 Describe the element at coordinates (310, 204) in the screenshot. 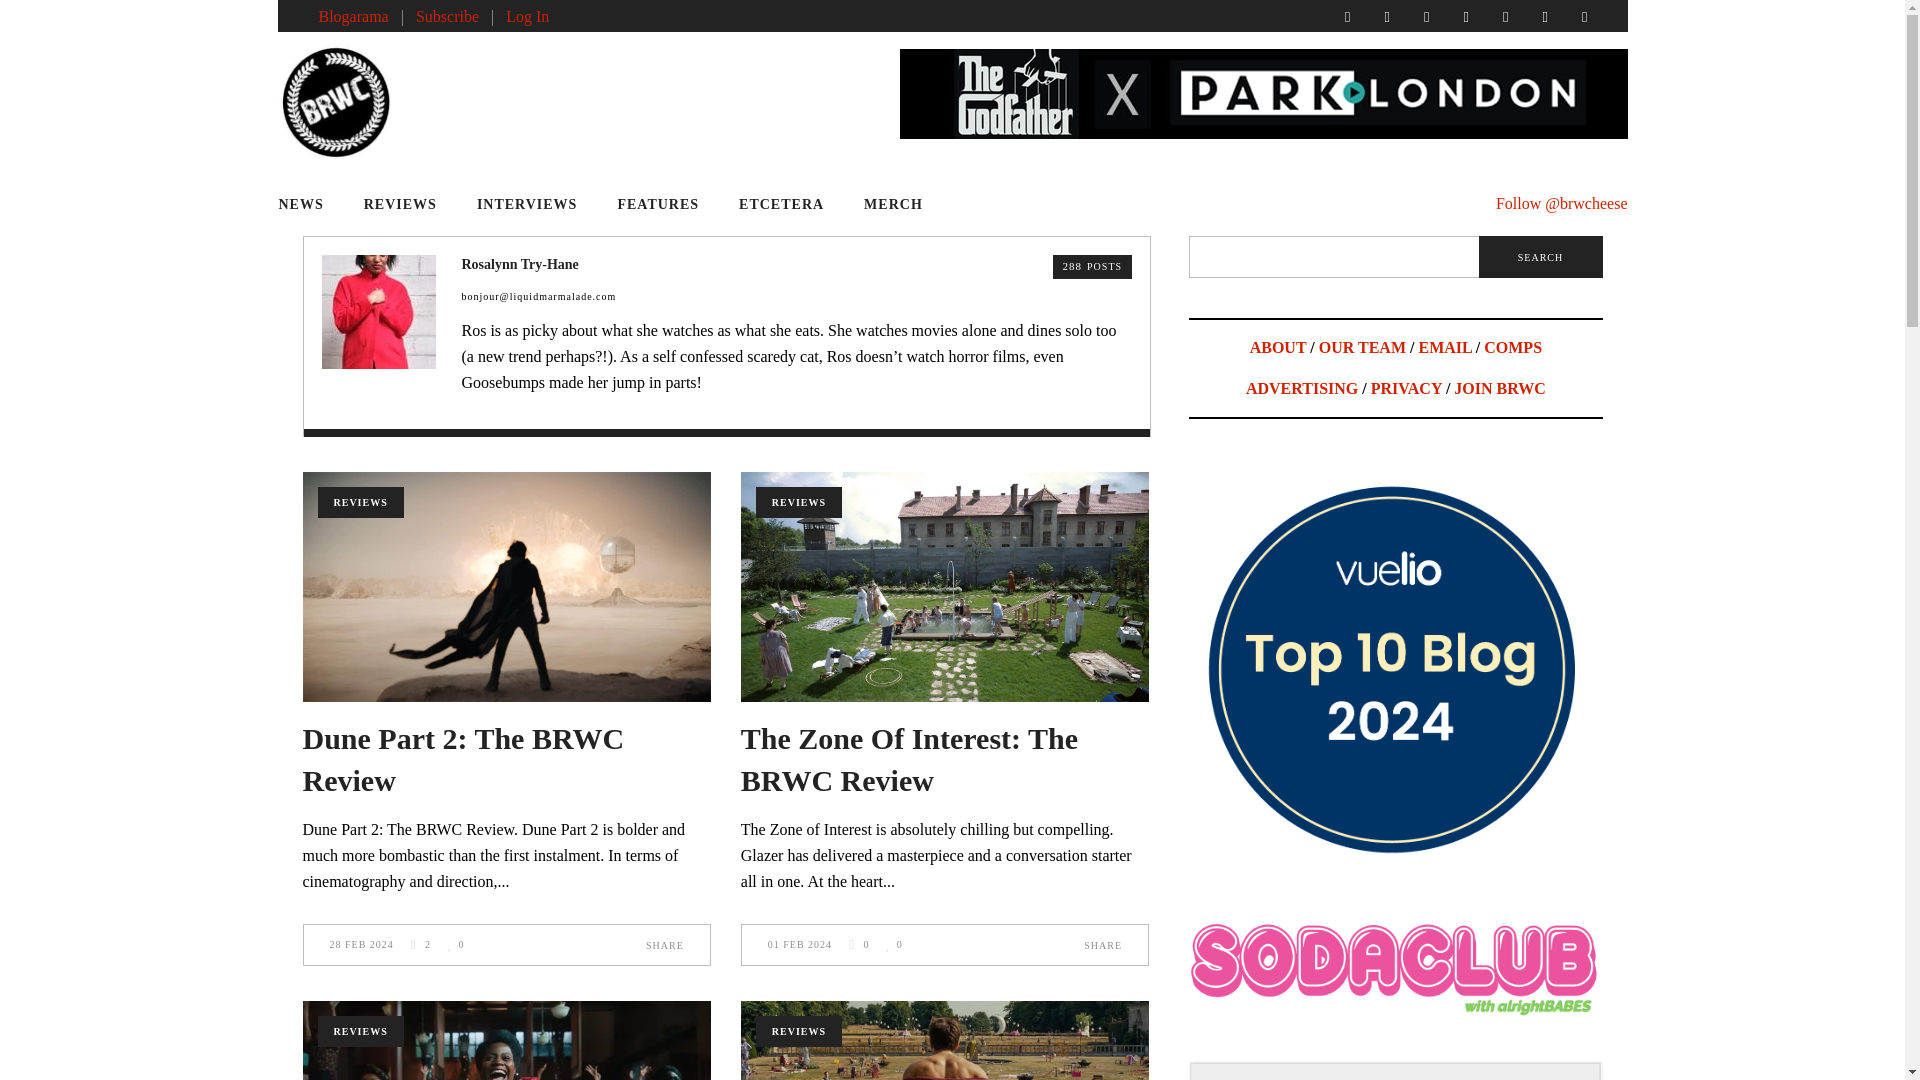

I see `NEWS` at that location.